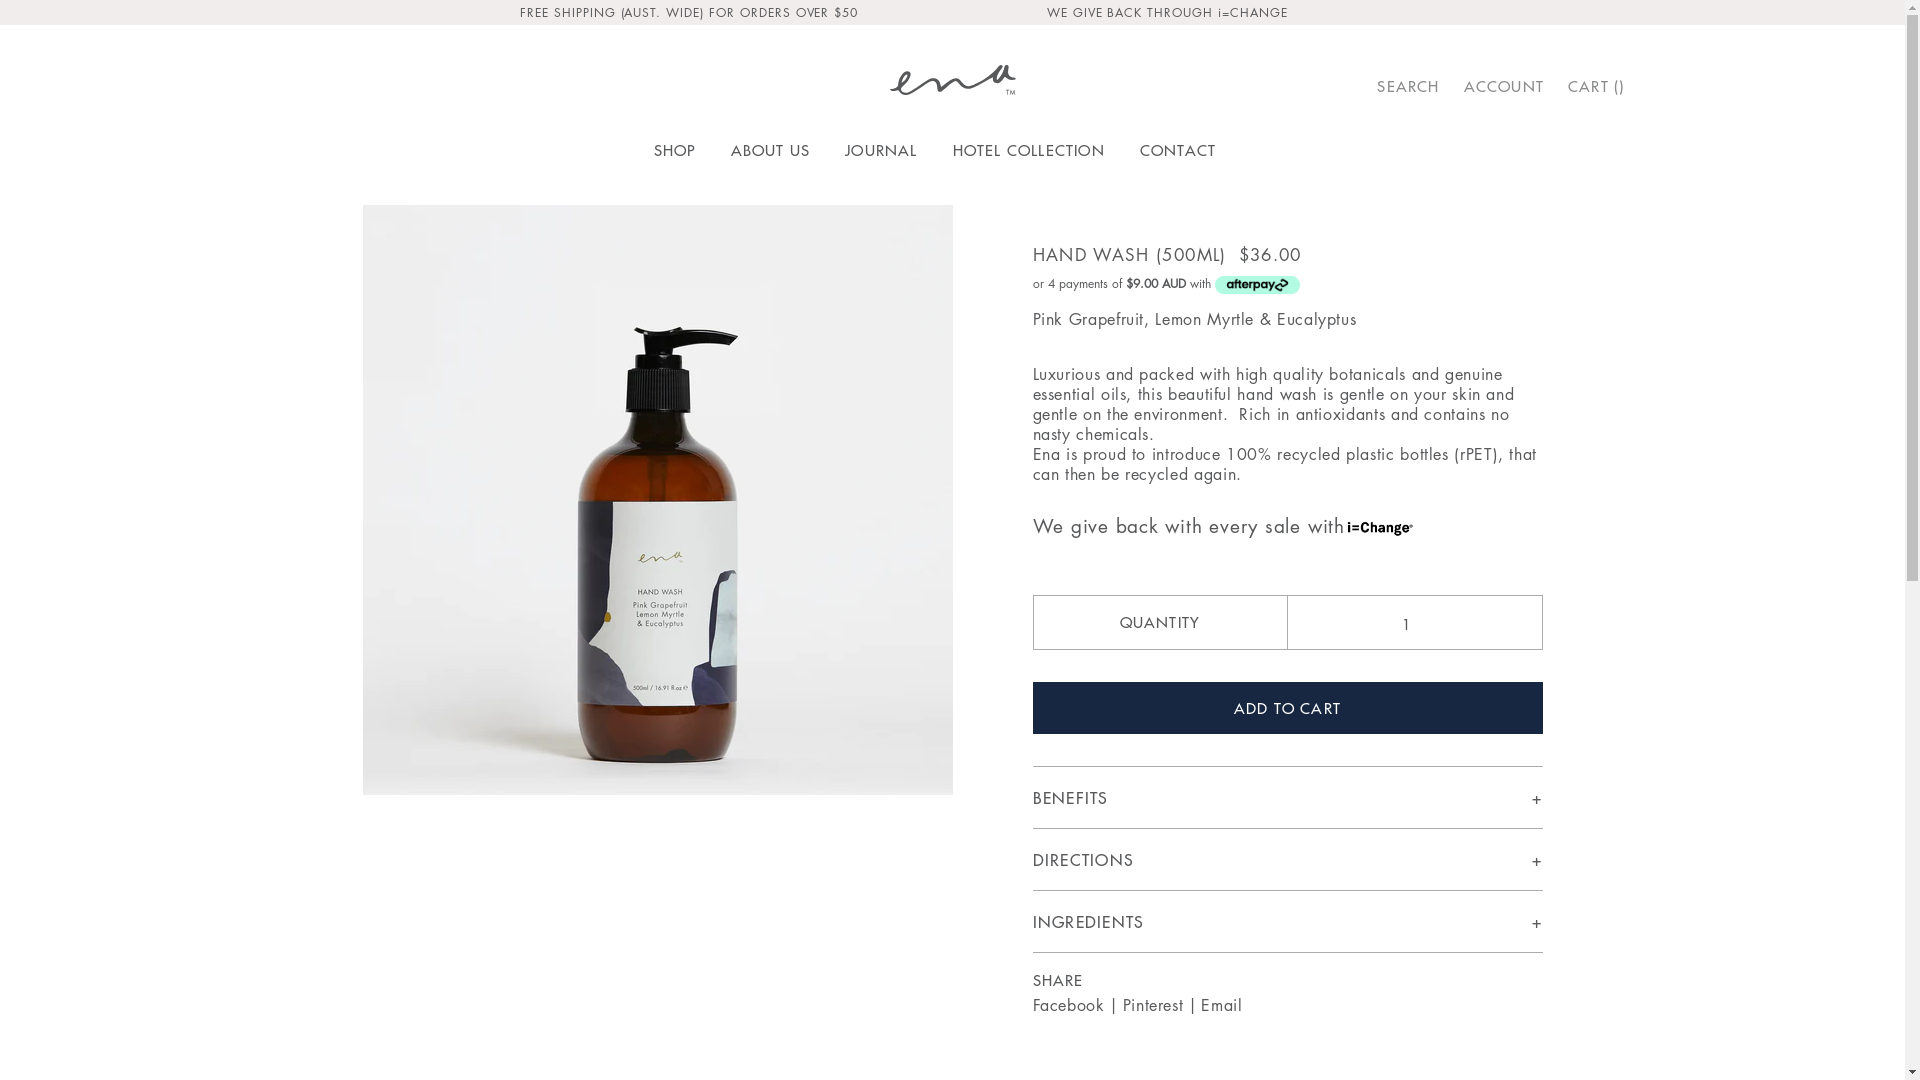  Describe the element at coordinates (1504, 86) in the screenshot. I see `ACCOUNT` at that location.